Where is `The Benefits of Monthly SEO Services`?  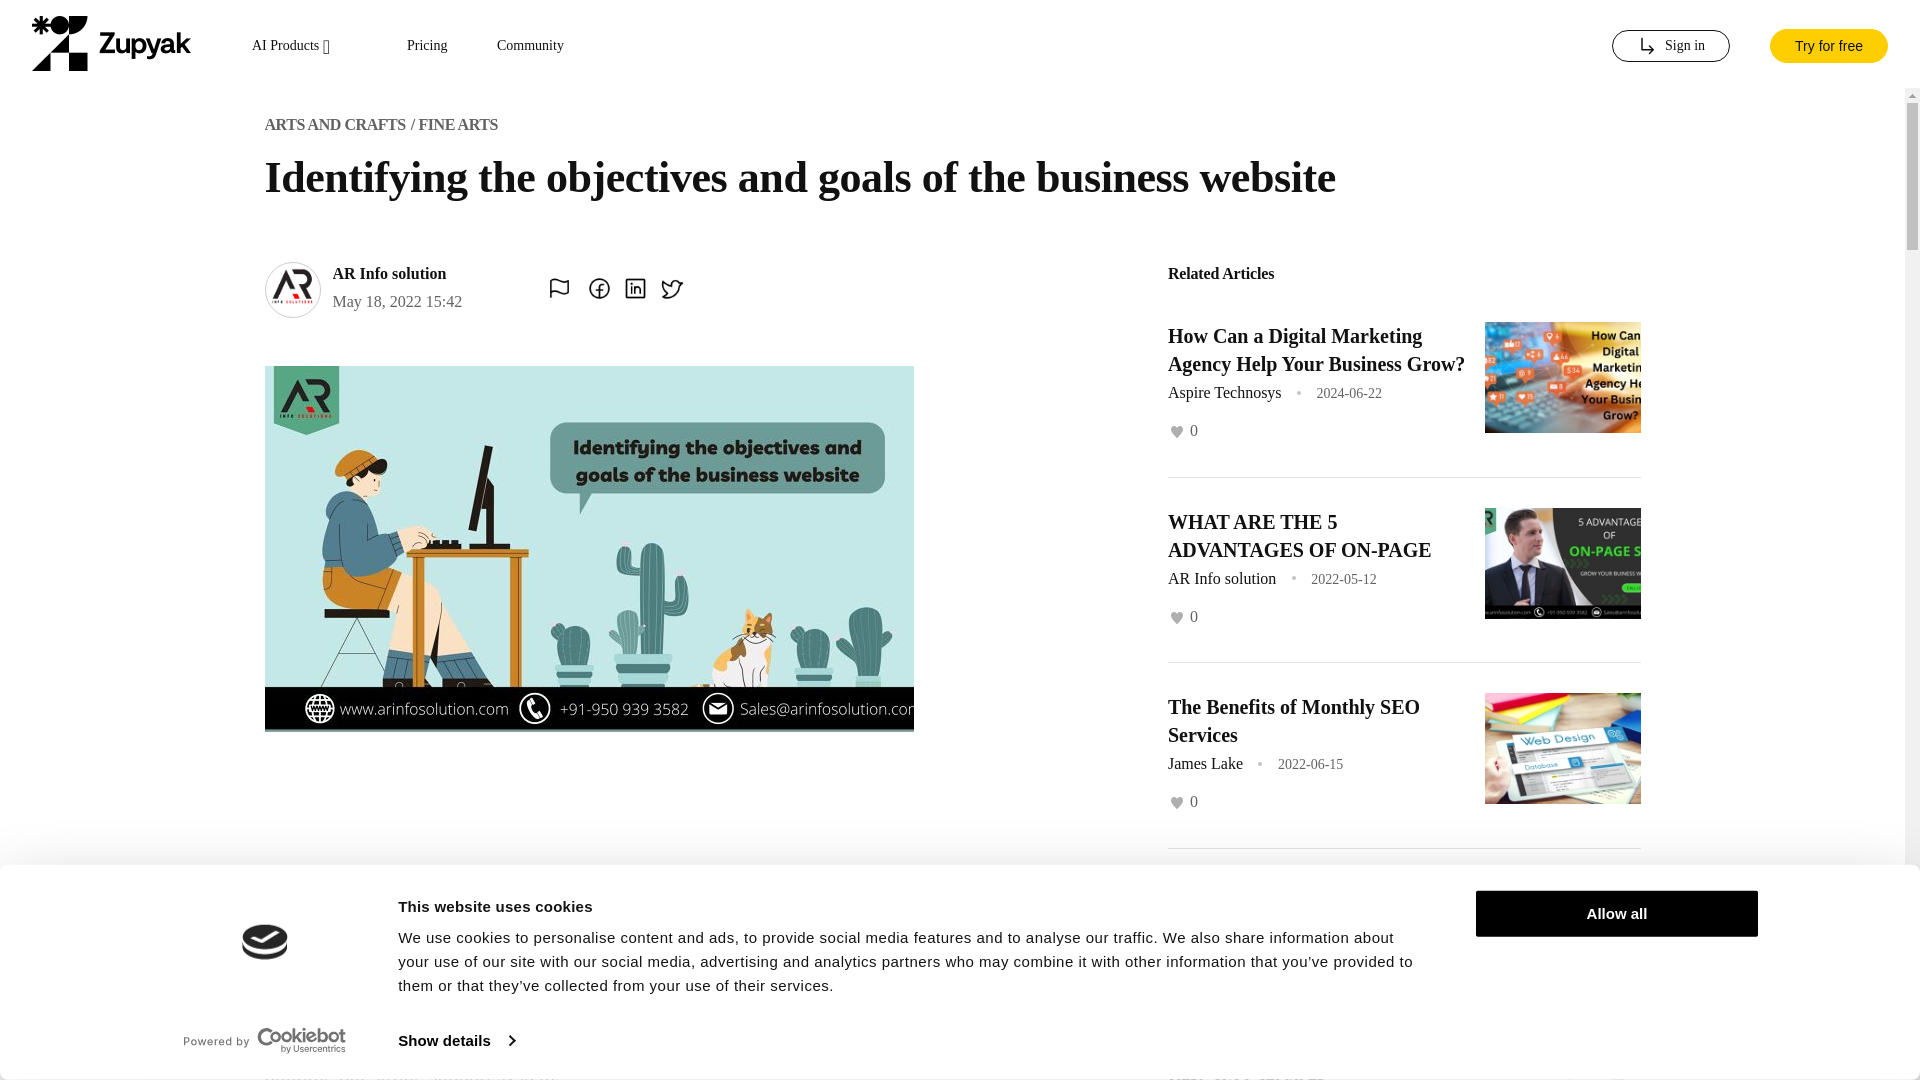
The Benefits of Monthly SEO Services is located at coordinates (1294, 720).